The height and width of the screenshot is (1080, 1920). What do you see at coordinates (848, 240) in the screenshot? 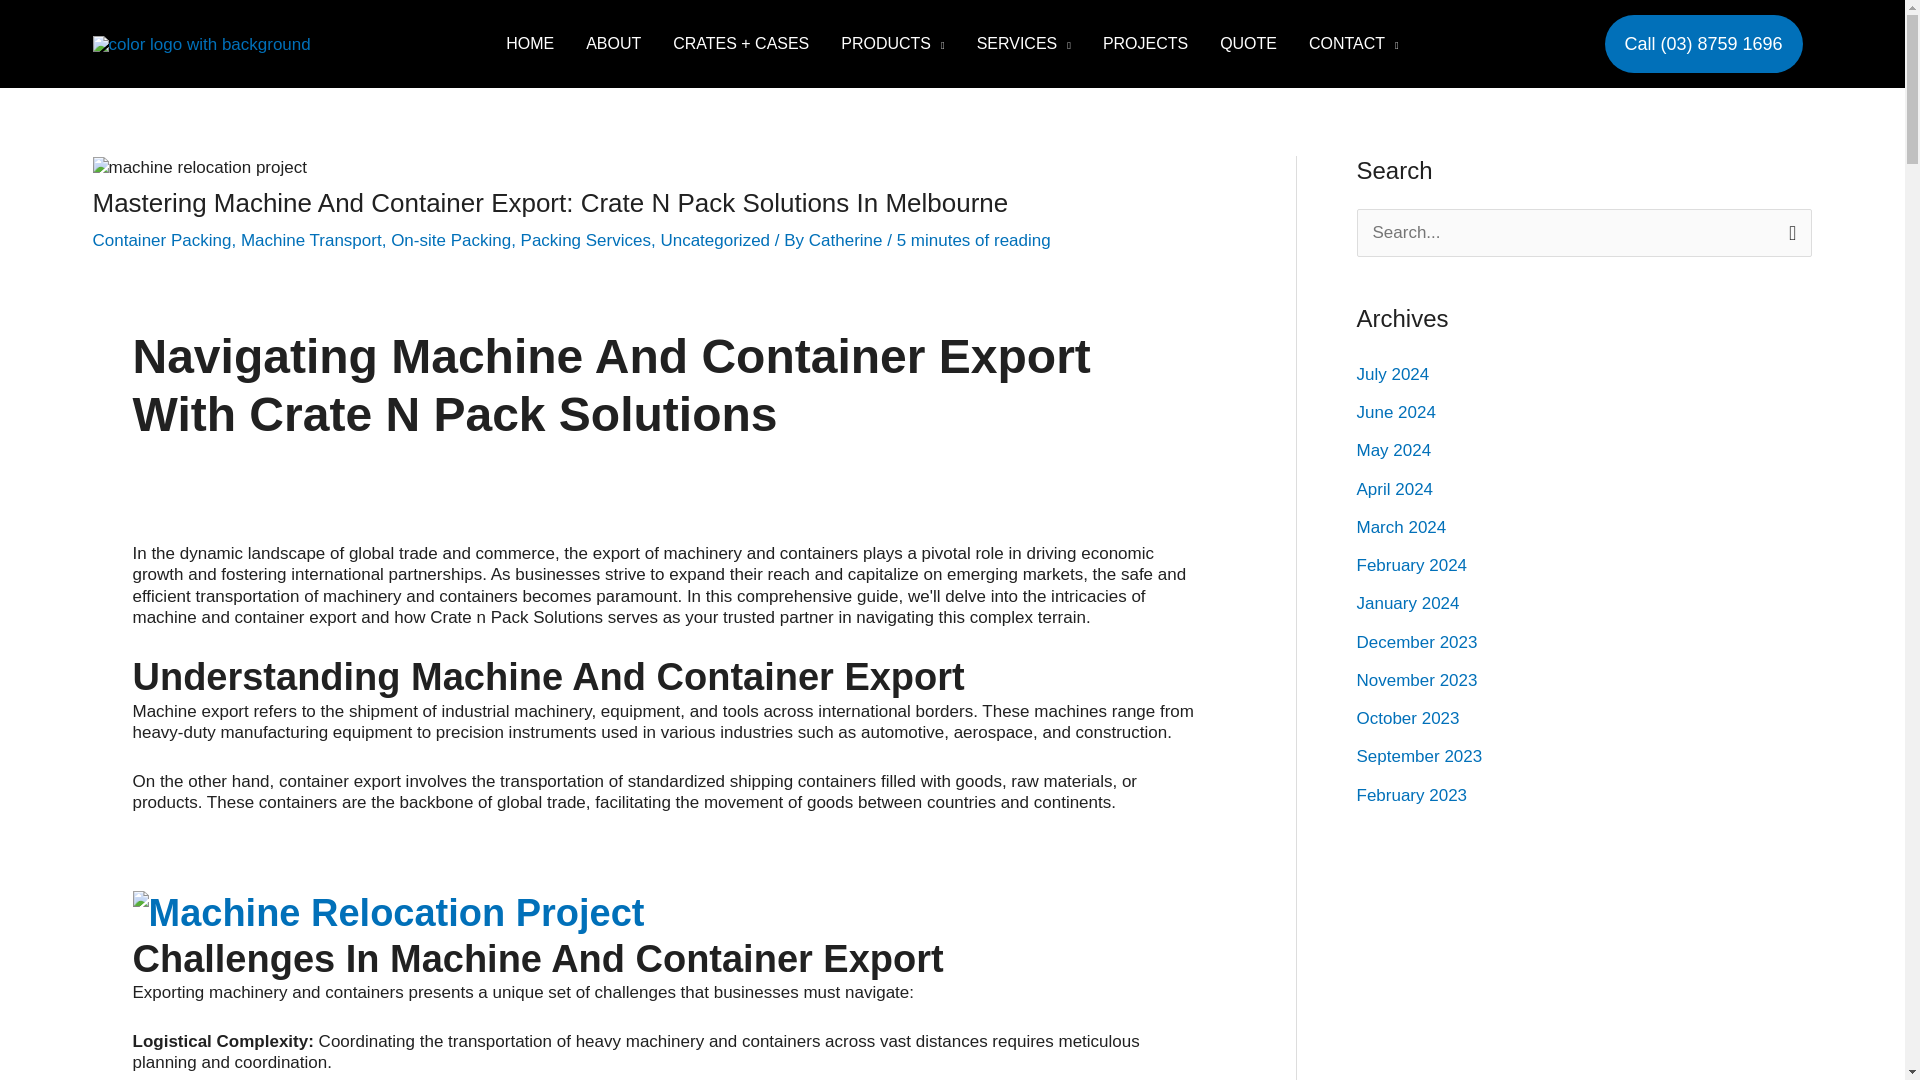
I see `View all posts by Catherine` at bounding box center [848, 240].